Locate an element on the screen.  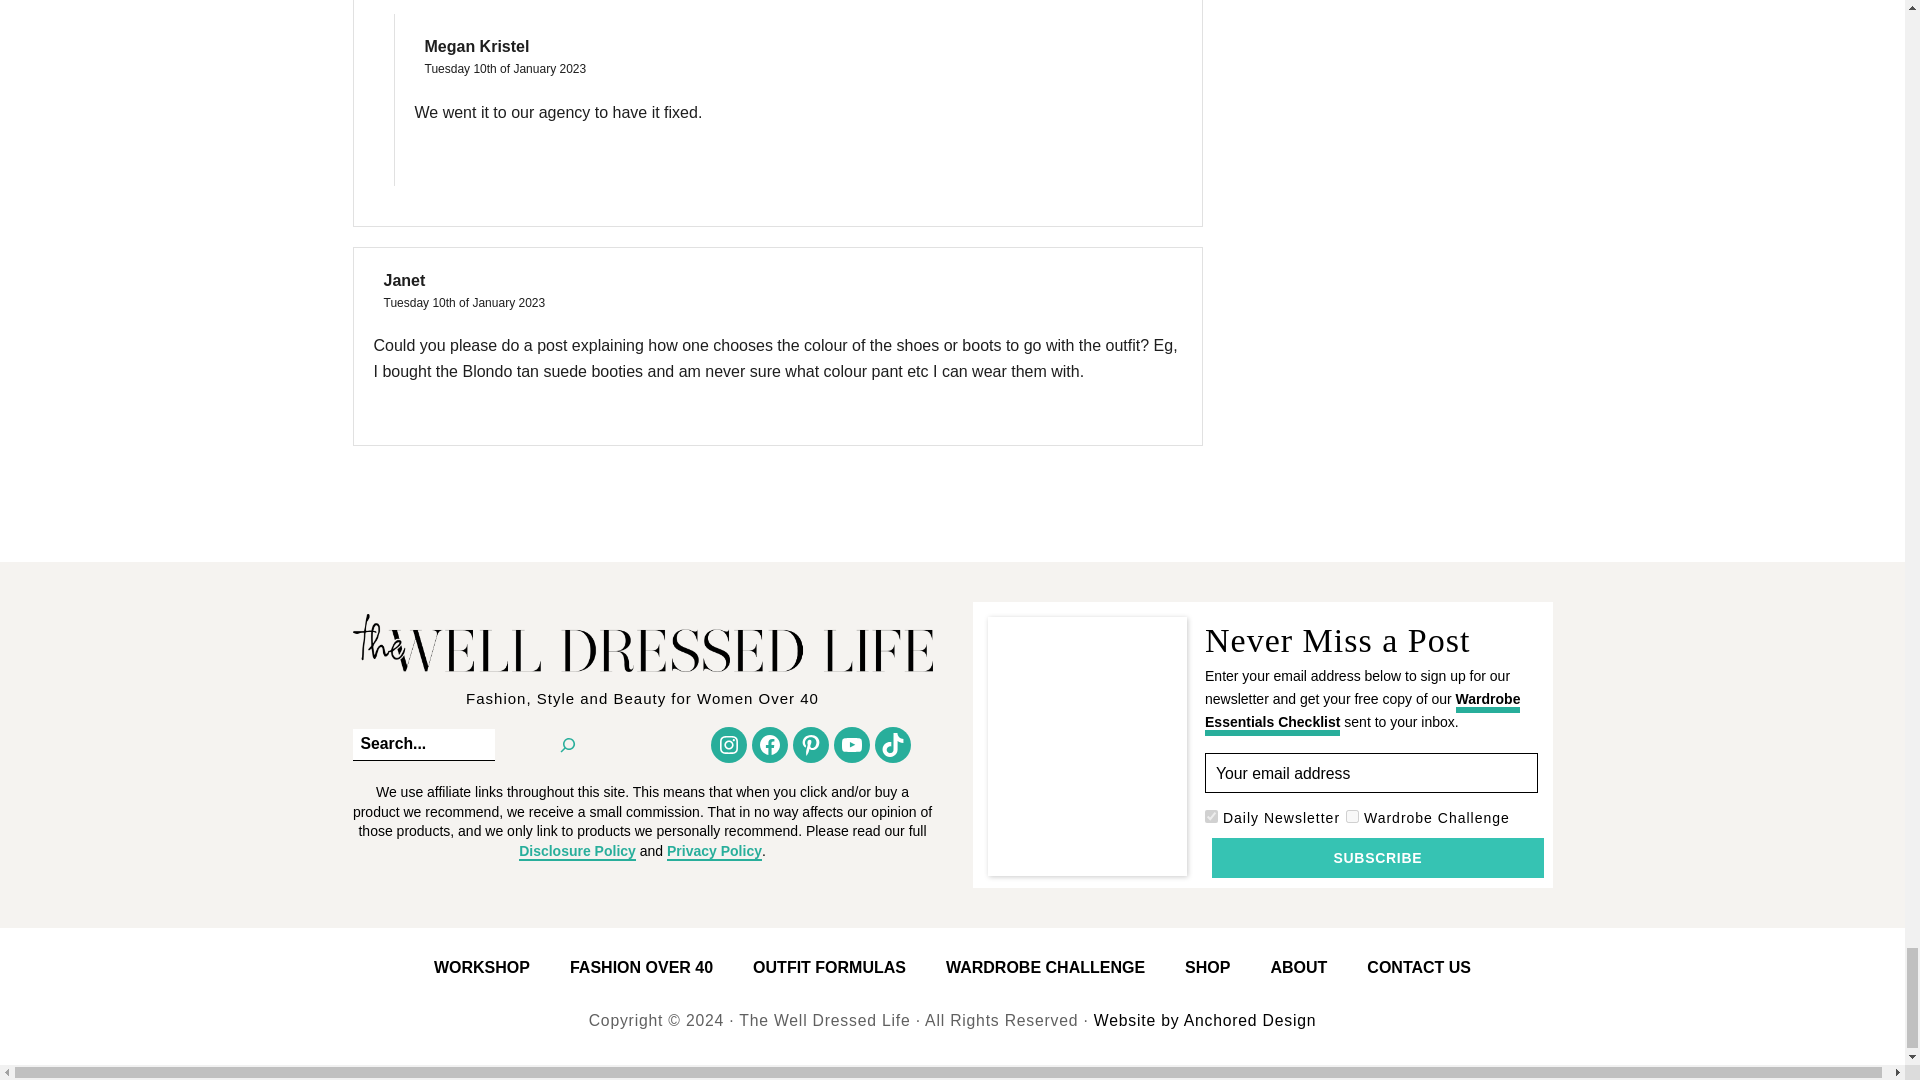
1dc51eb203 is located at coordinates (1352, 816).